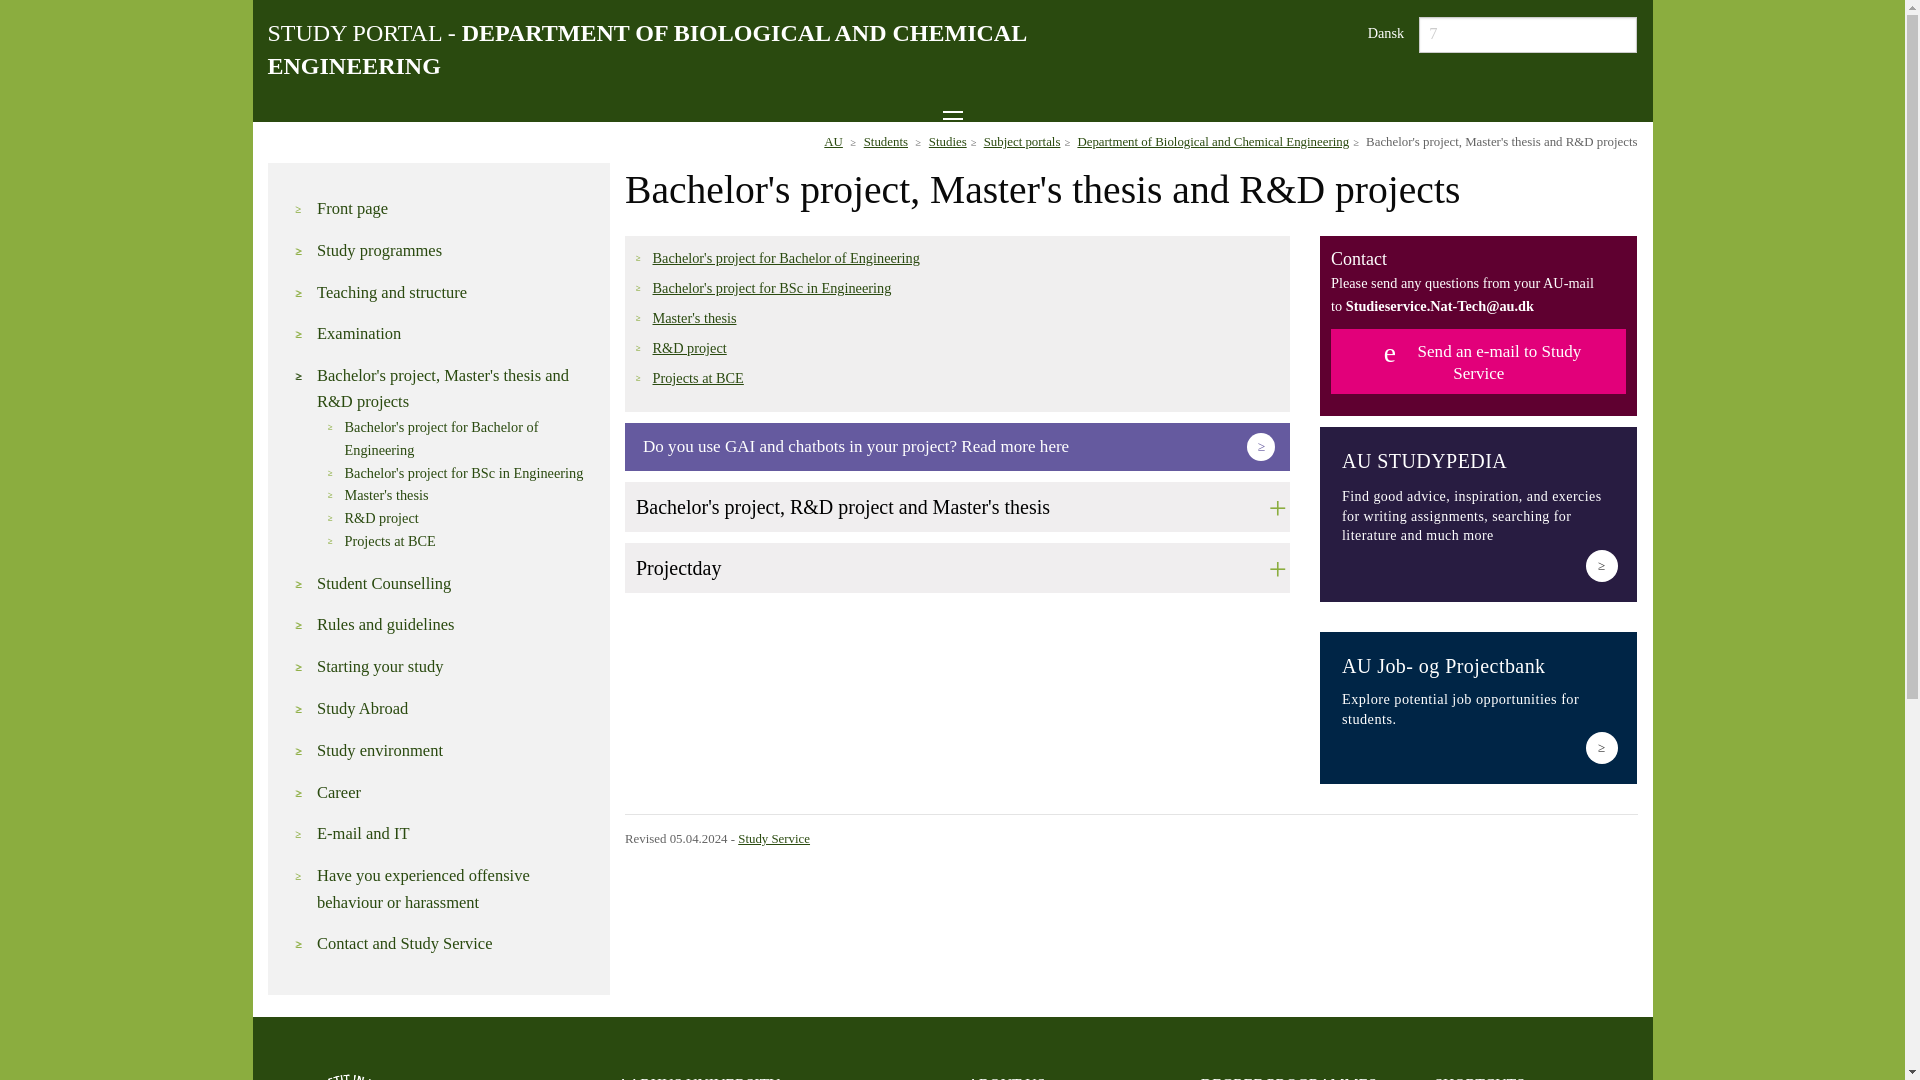  What do you see at coordinates (452, 292) in the screenshot?
I see `Teaching and structure` at bounding box center [452, 292].